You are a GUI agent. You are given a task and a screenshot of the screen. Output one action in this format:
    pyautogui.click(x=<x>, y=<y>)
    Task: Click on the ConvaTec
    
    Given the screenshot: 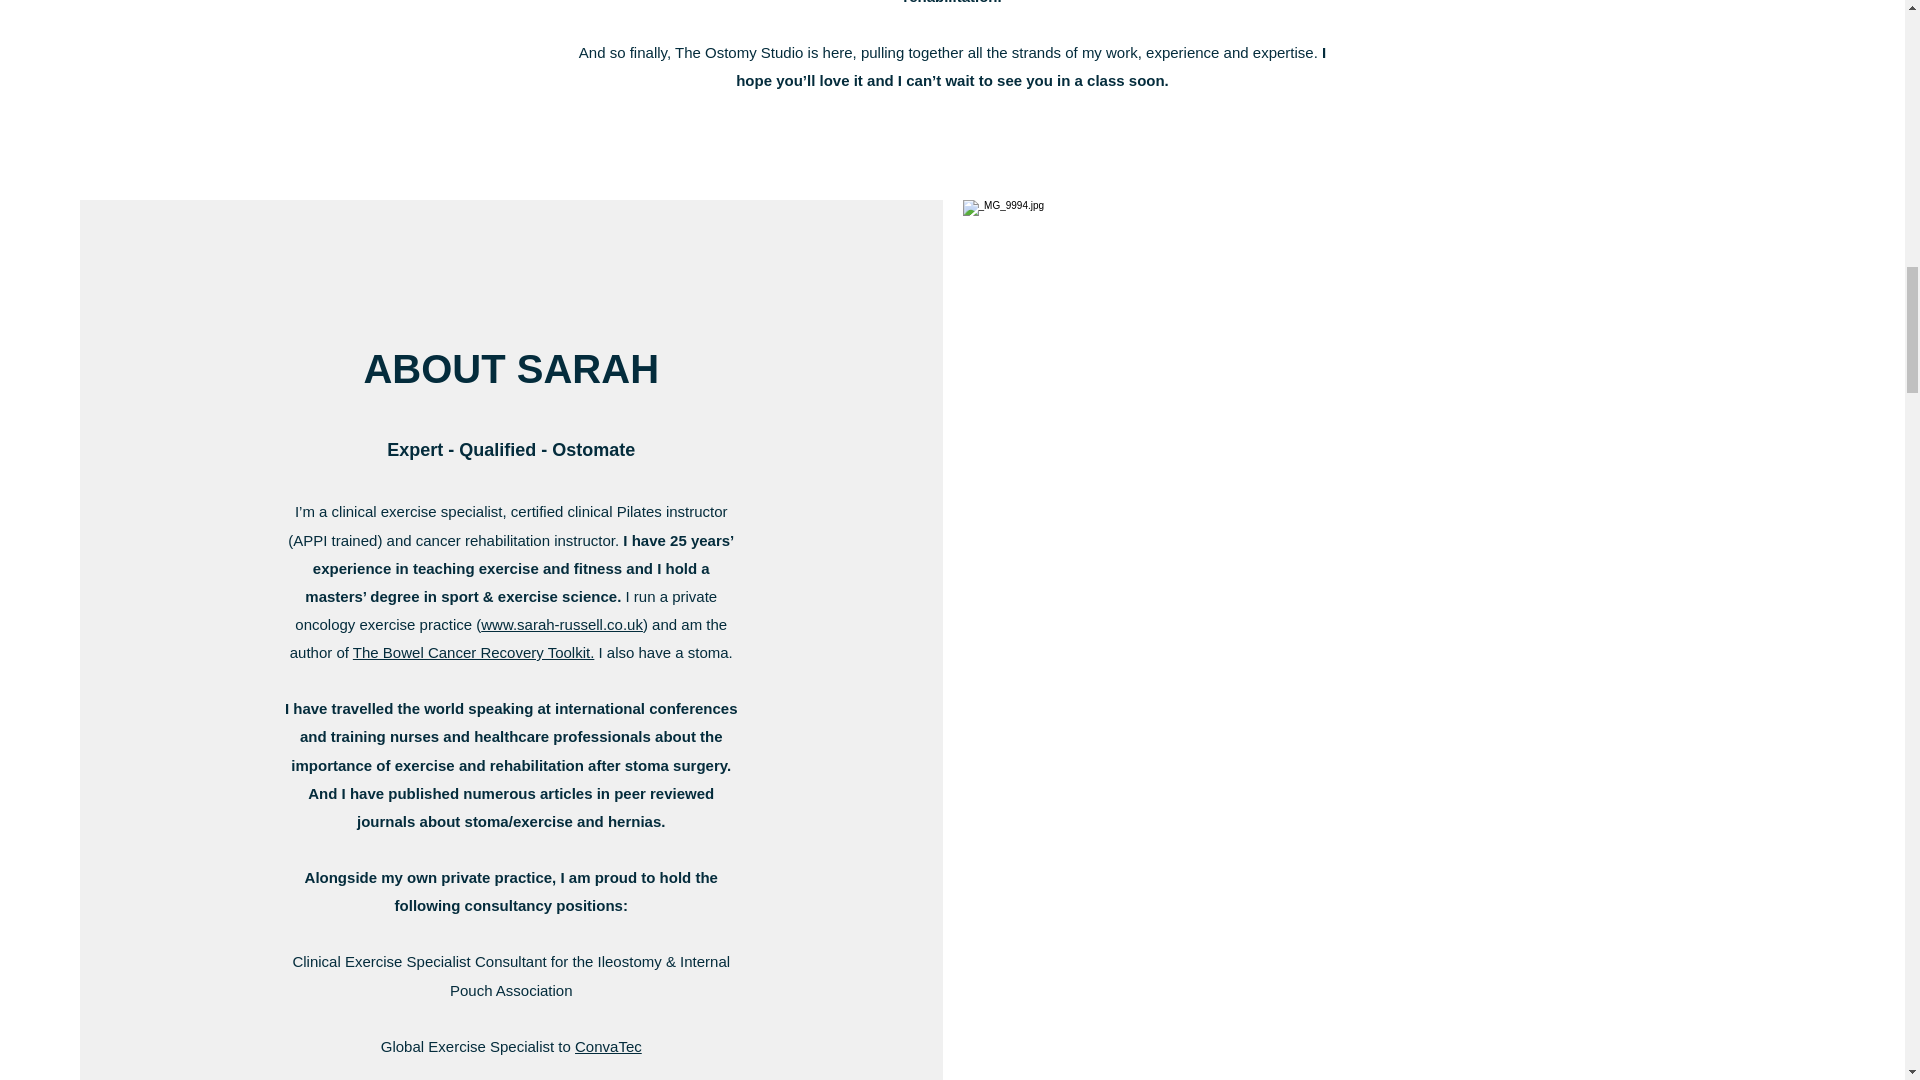 What is the action you would take?
    pyautogui.click(x=608, y=1046)
    